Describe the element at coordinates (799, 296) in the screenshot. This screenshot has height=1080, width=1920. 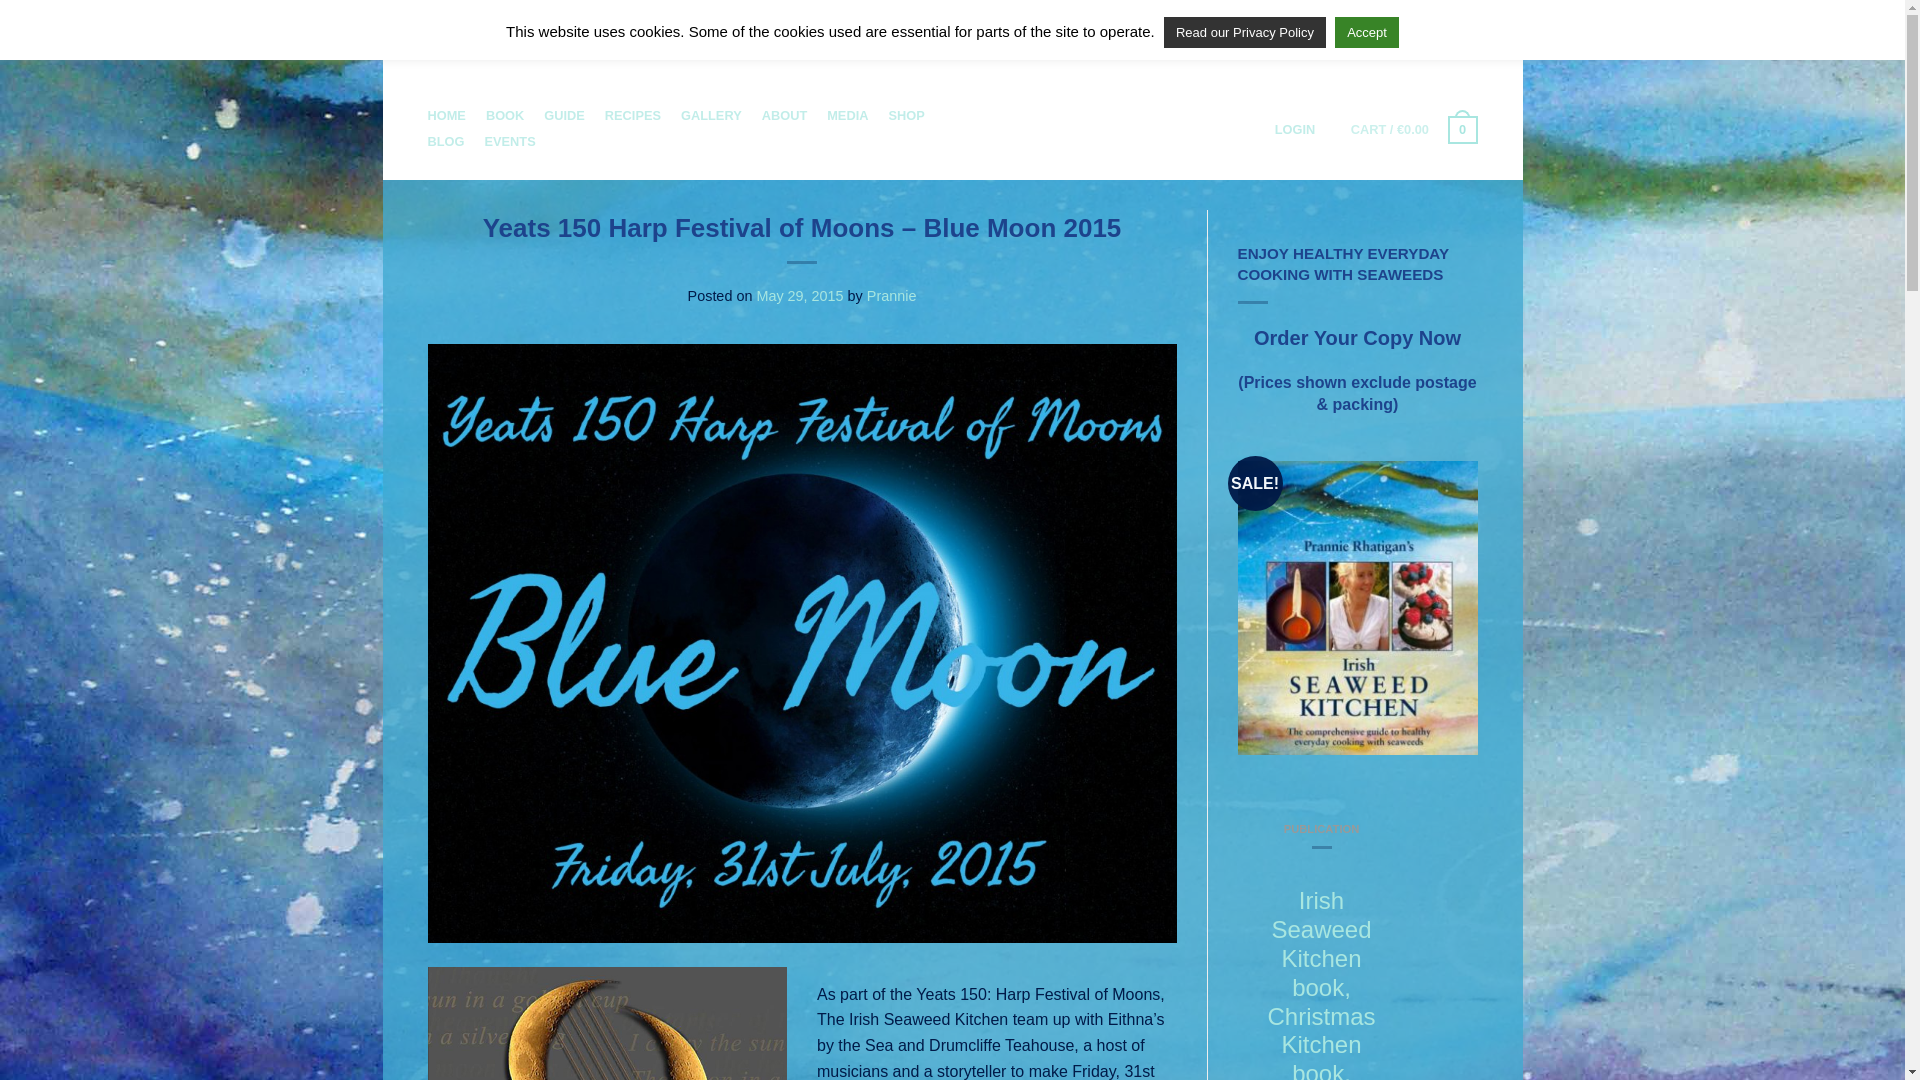
I see `May 29, 2015` at that location.